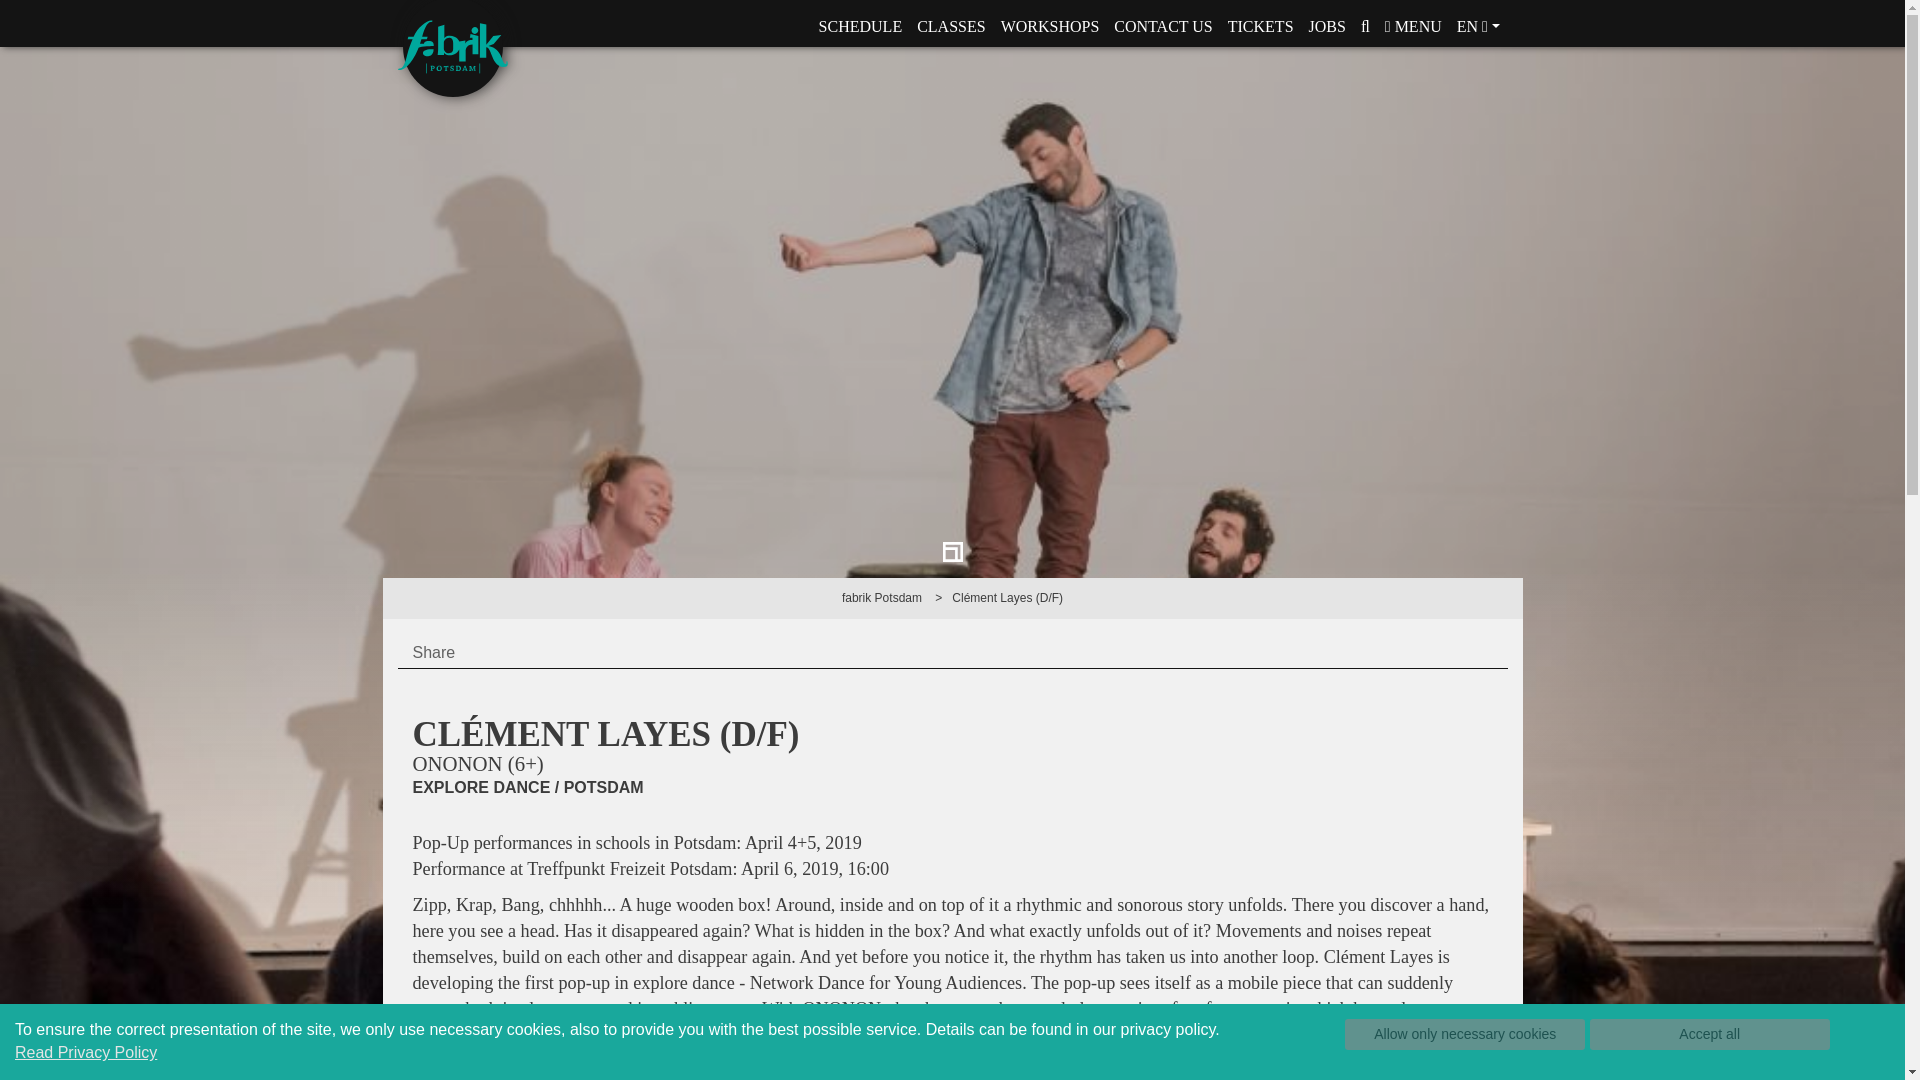 This screenshot has height=1080, width=1920. I want to click on CLASSES, so click(951, 27).